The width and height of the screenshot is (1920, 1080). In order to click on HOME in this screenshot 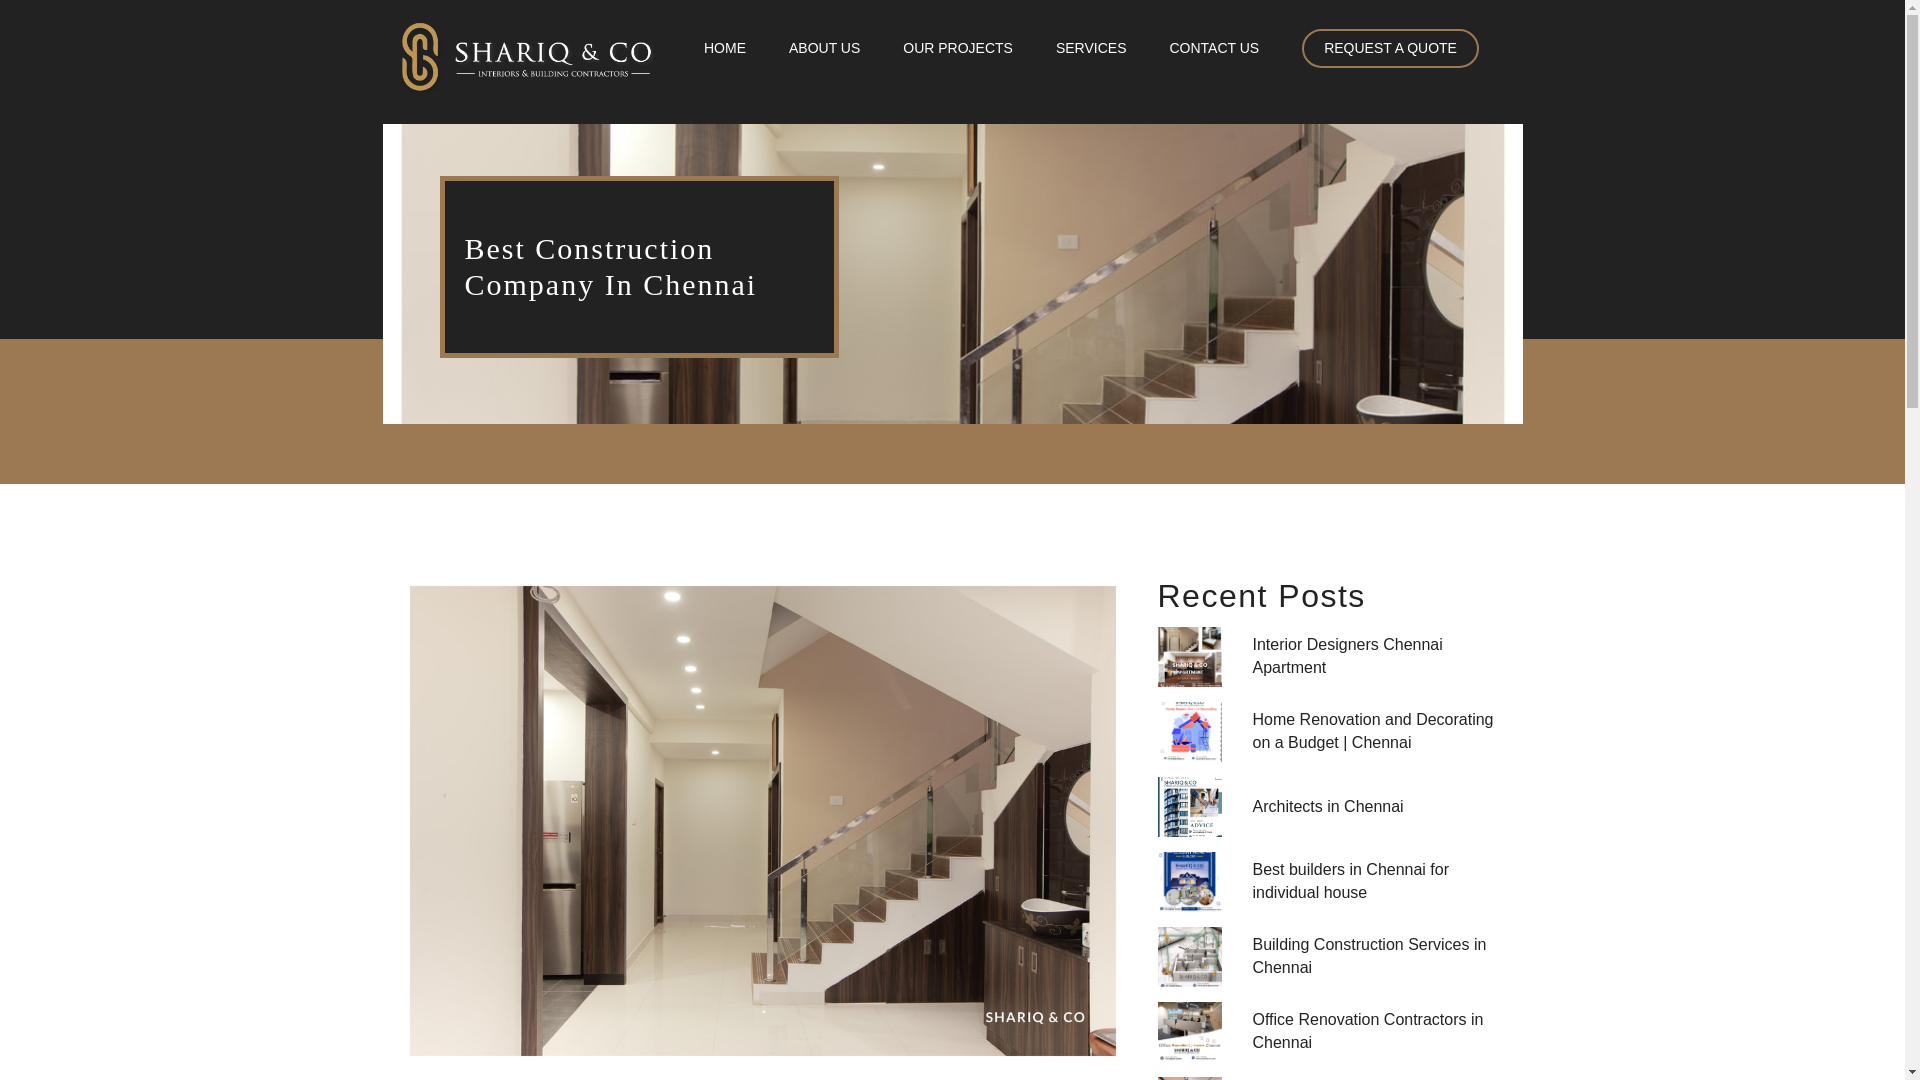, I will do `click(725, 48)`.